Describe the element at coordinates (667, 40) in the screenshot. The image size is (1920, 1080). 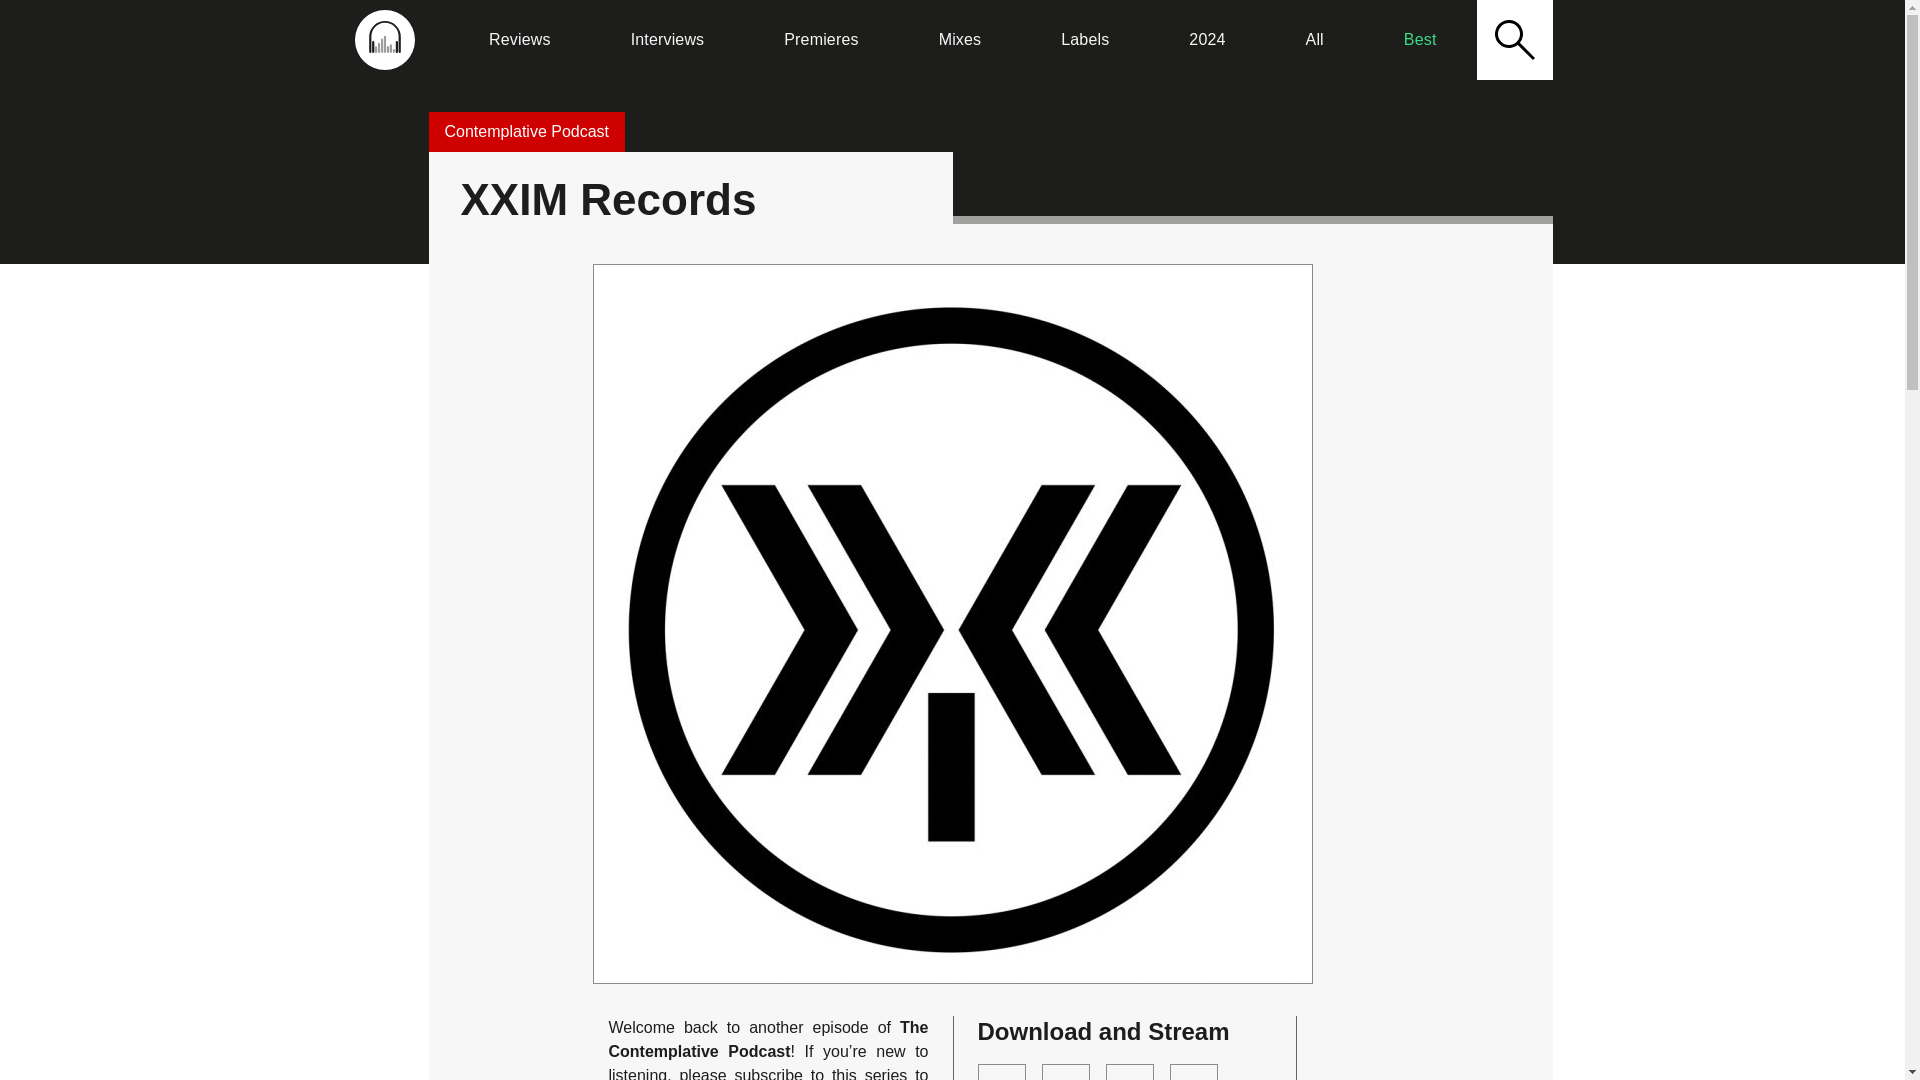
I see `Interviews` at that location.